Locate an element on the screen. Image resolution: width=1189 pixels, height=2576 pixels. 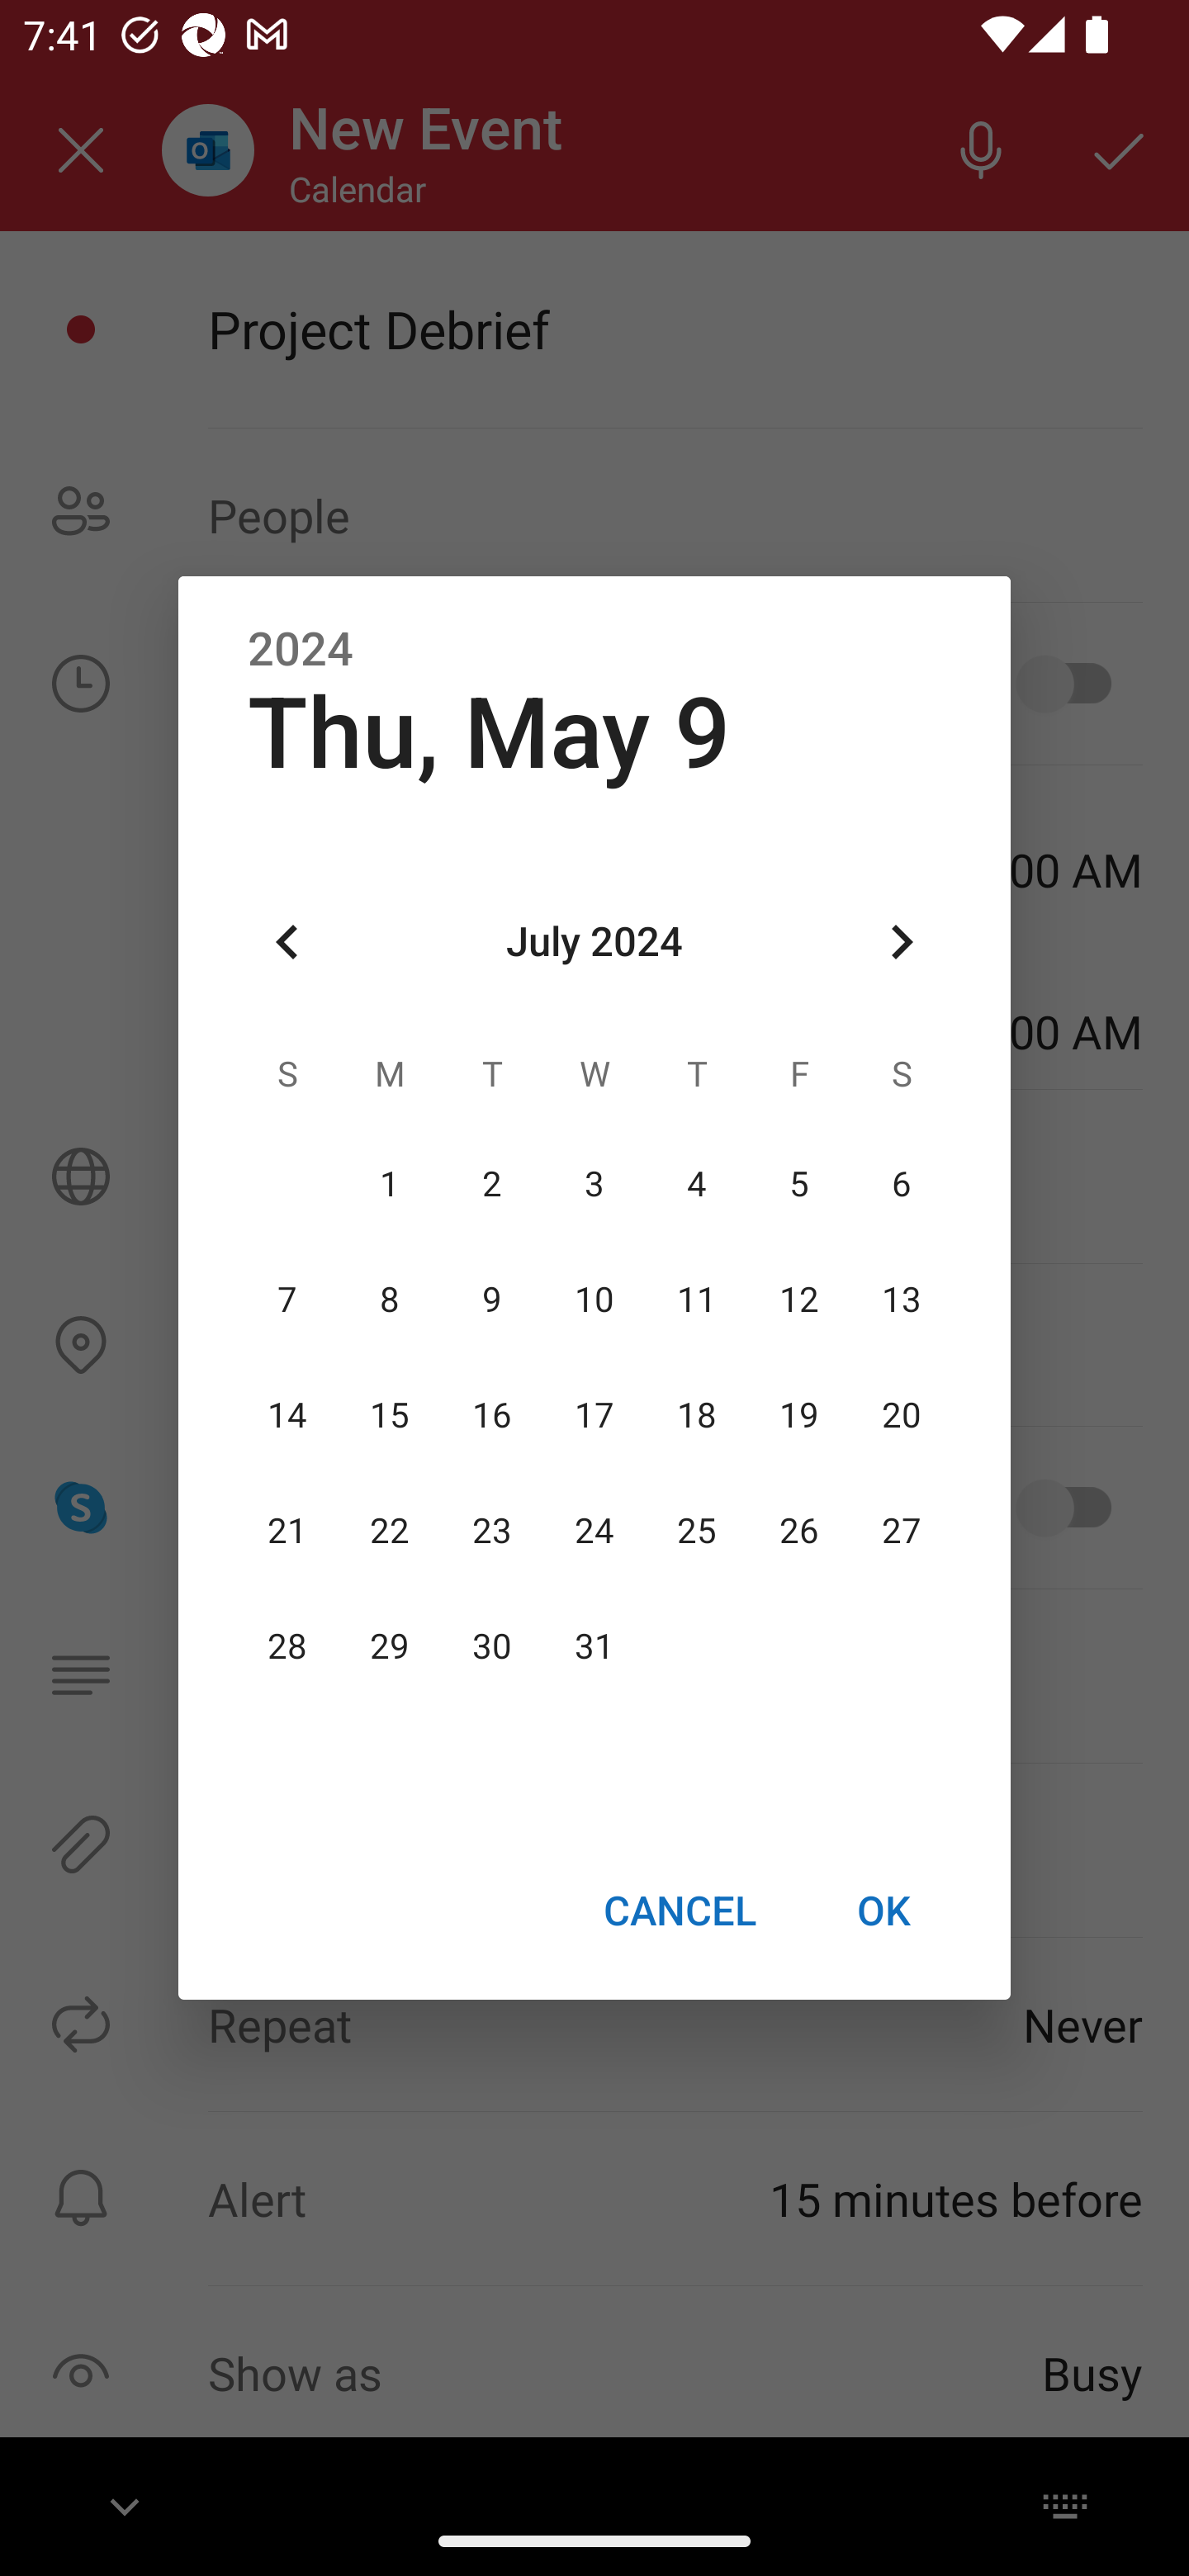
Previous month is located at coordinates (287, 943).